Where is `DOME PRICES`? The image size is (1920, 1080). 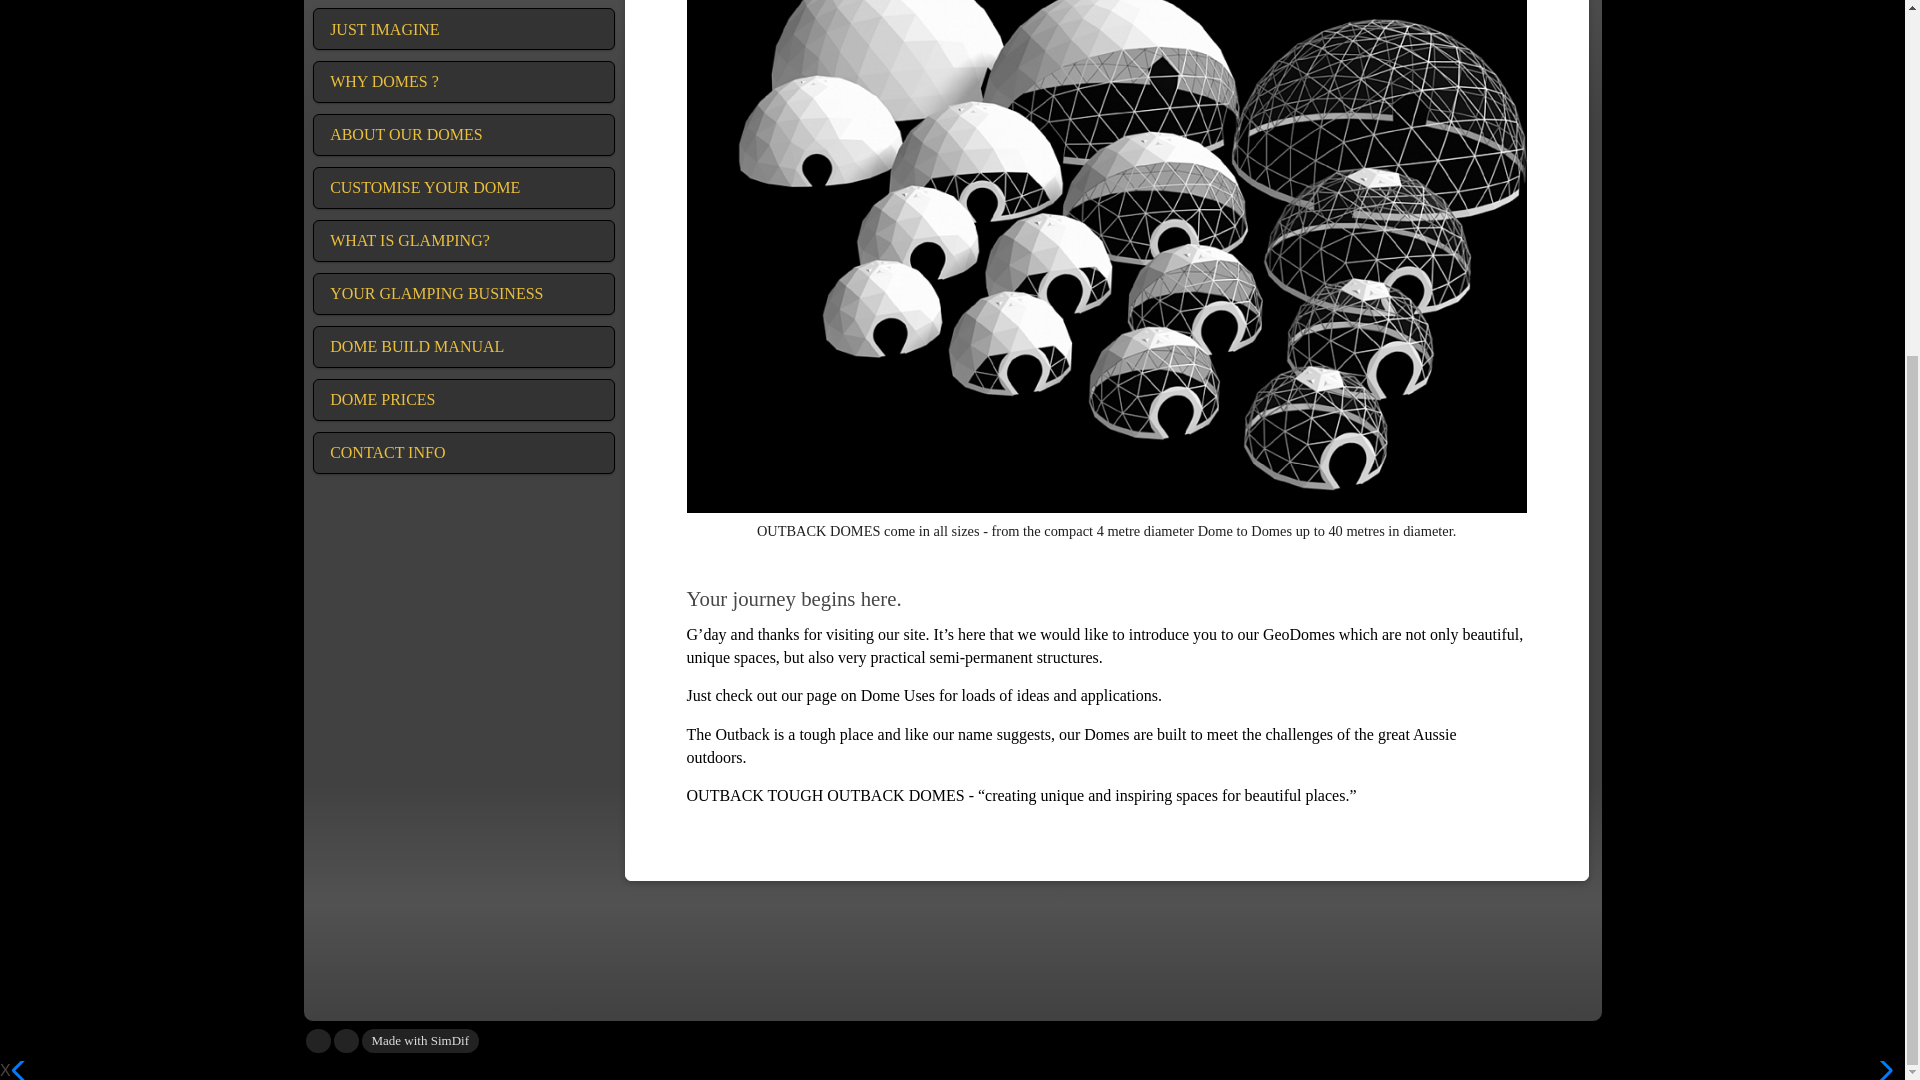 DOME PRICES is located at coordinates (463, 400).